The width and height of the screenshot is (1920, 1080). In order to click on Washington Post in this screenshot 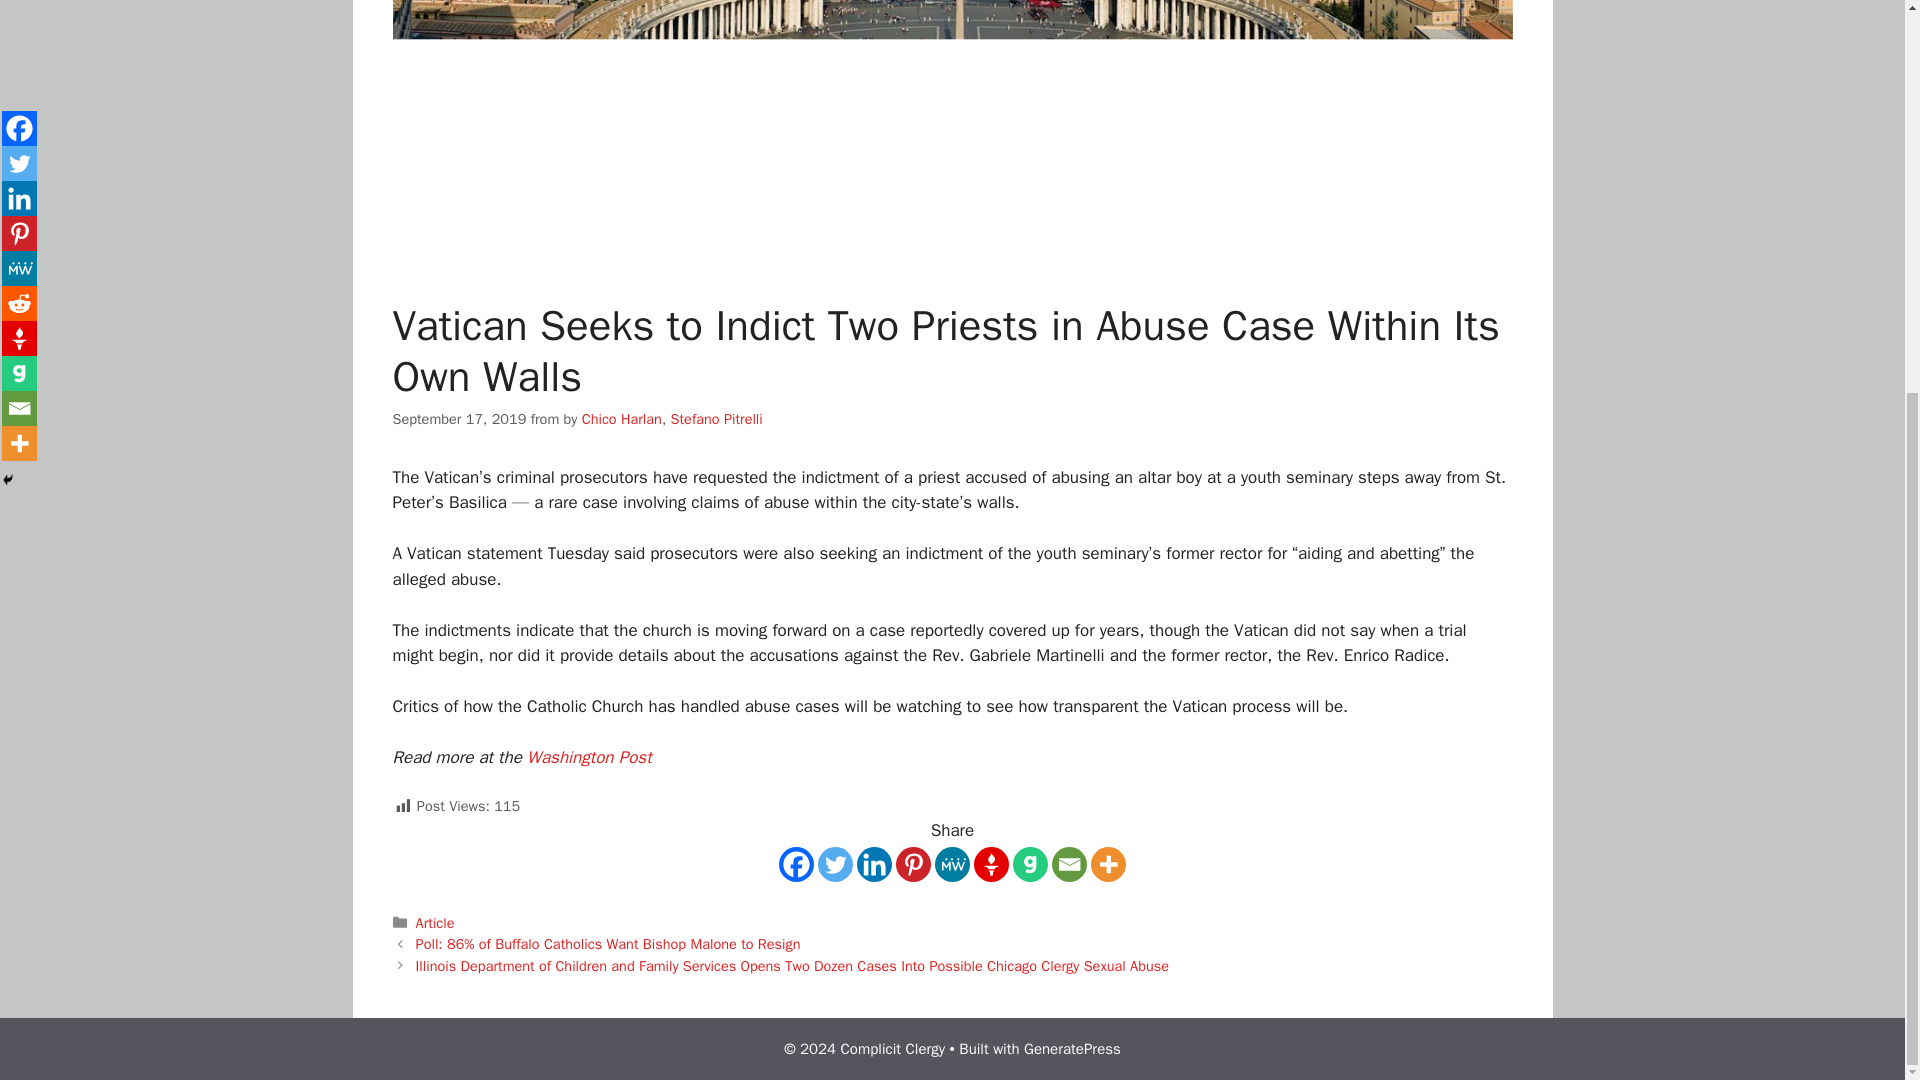, I will do `click(589, 757)`.